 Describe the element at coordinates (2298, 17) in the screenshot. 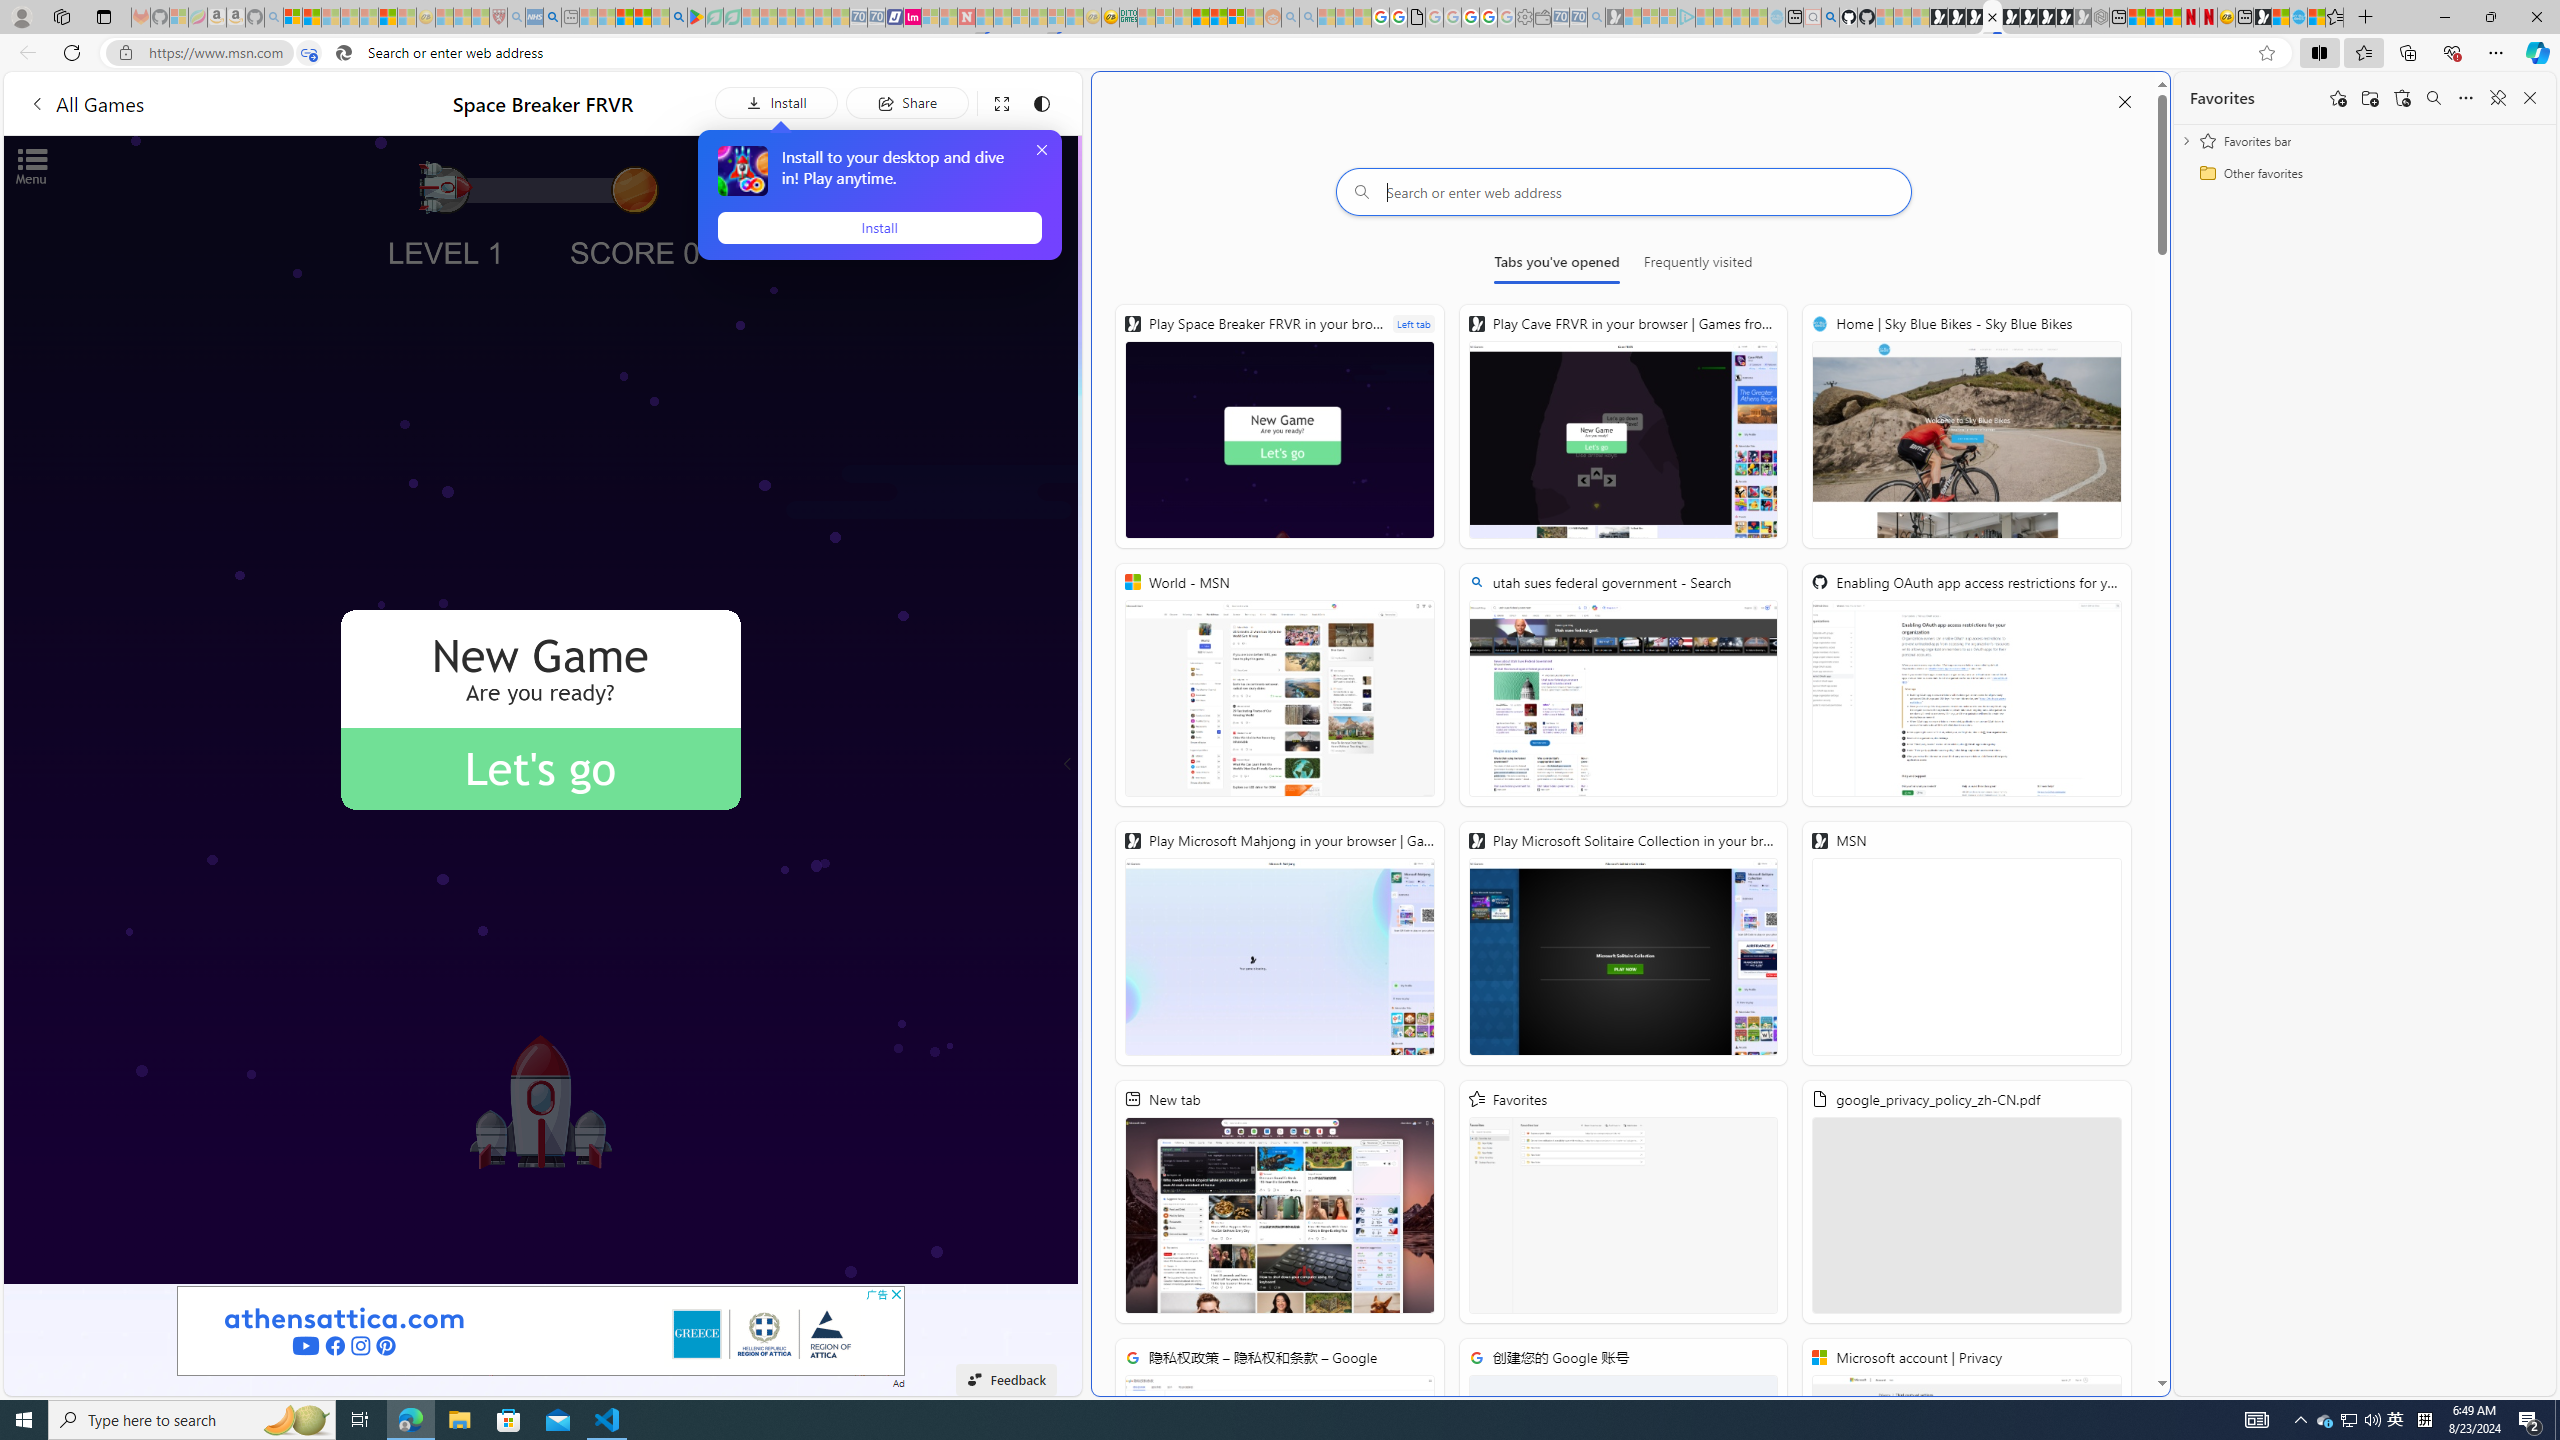

I see `Home | Sky Blue Bikes - Sky Blue Bikes` at that location.